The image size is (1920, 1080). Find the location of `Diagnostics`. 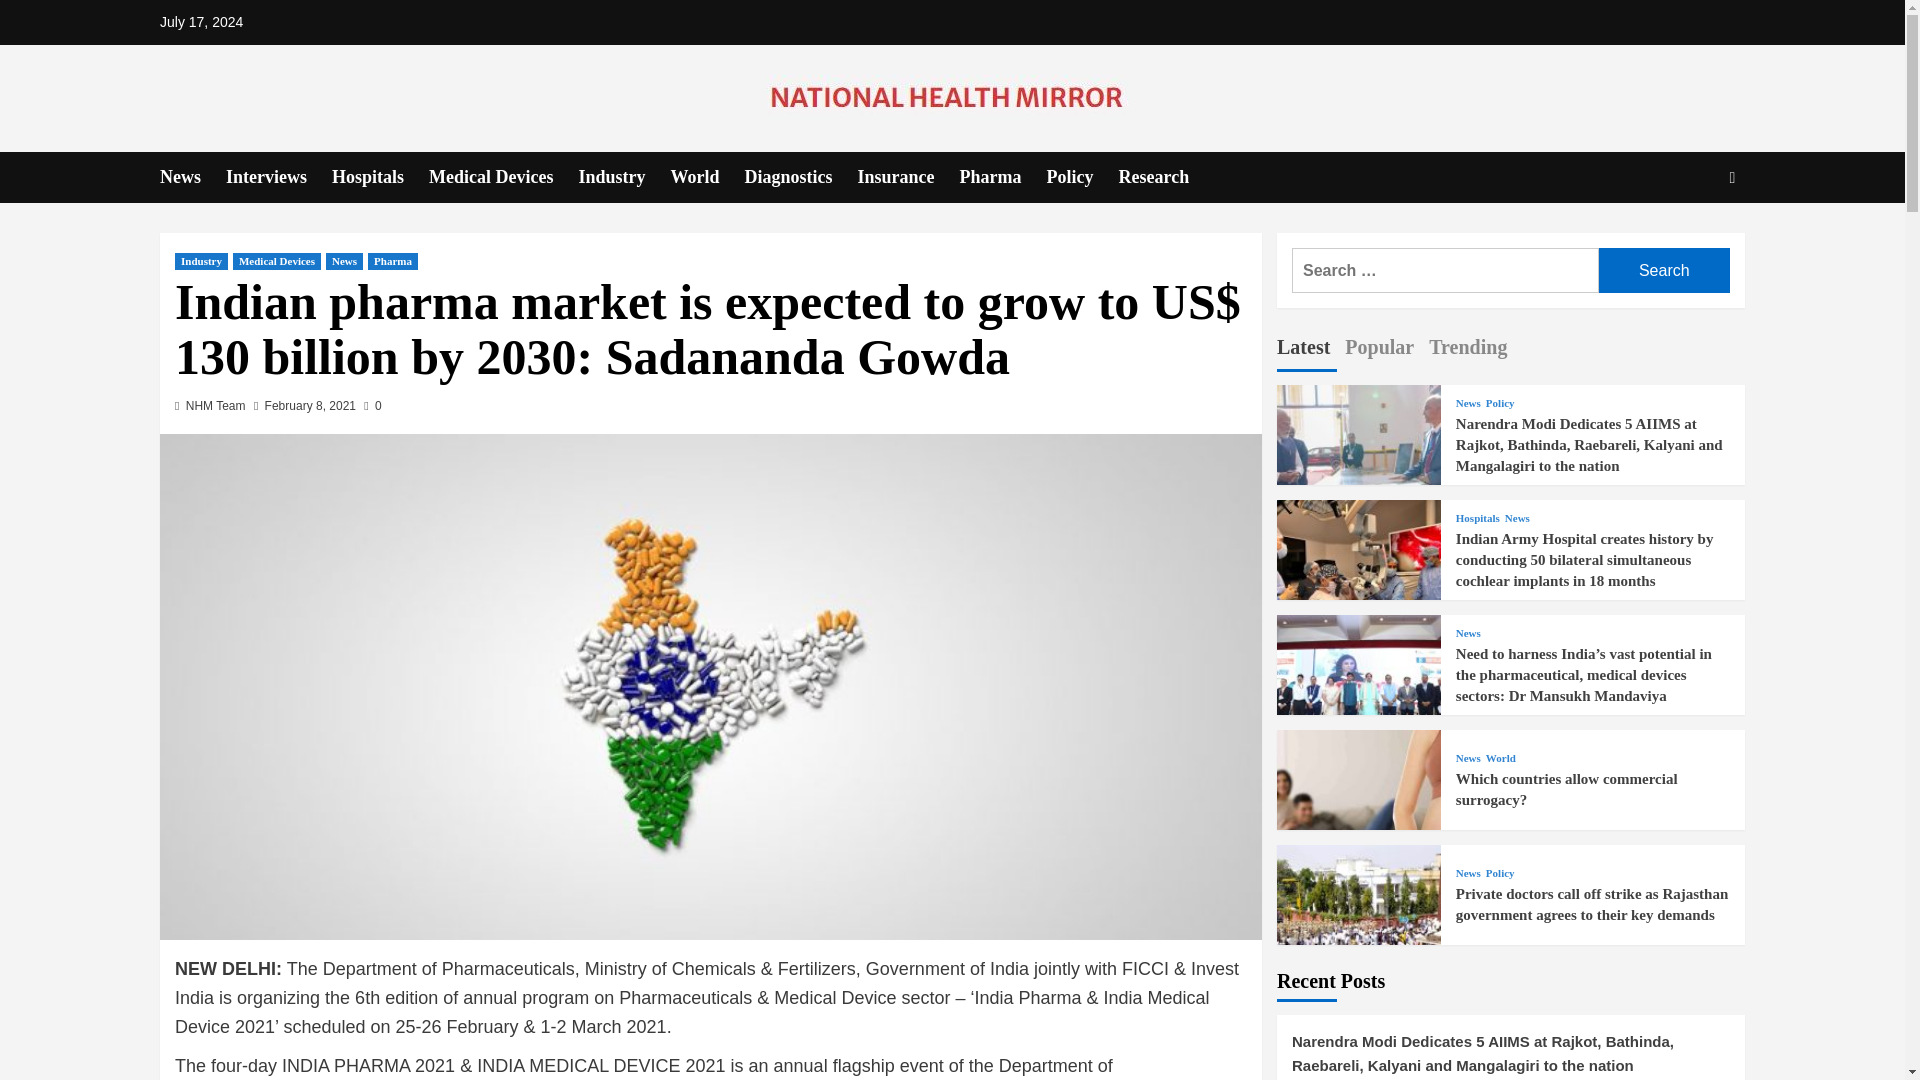

Diagnostics is located at coordinates (801, 178).